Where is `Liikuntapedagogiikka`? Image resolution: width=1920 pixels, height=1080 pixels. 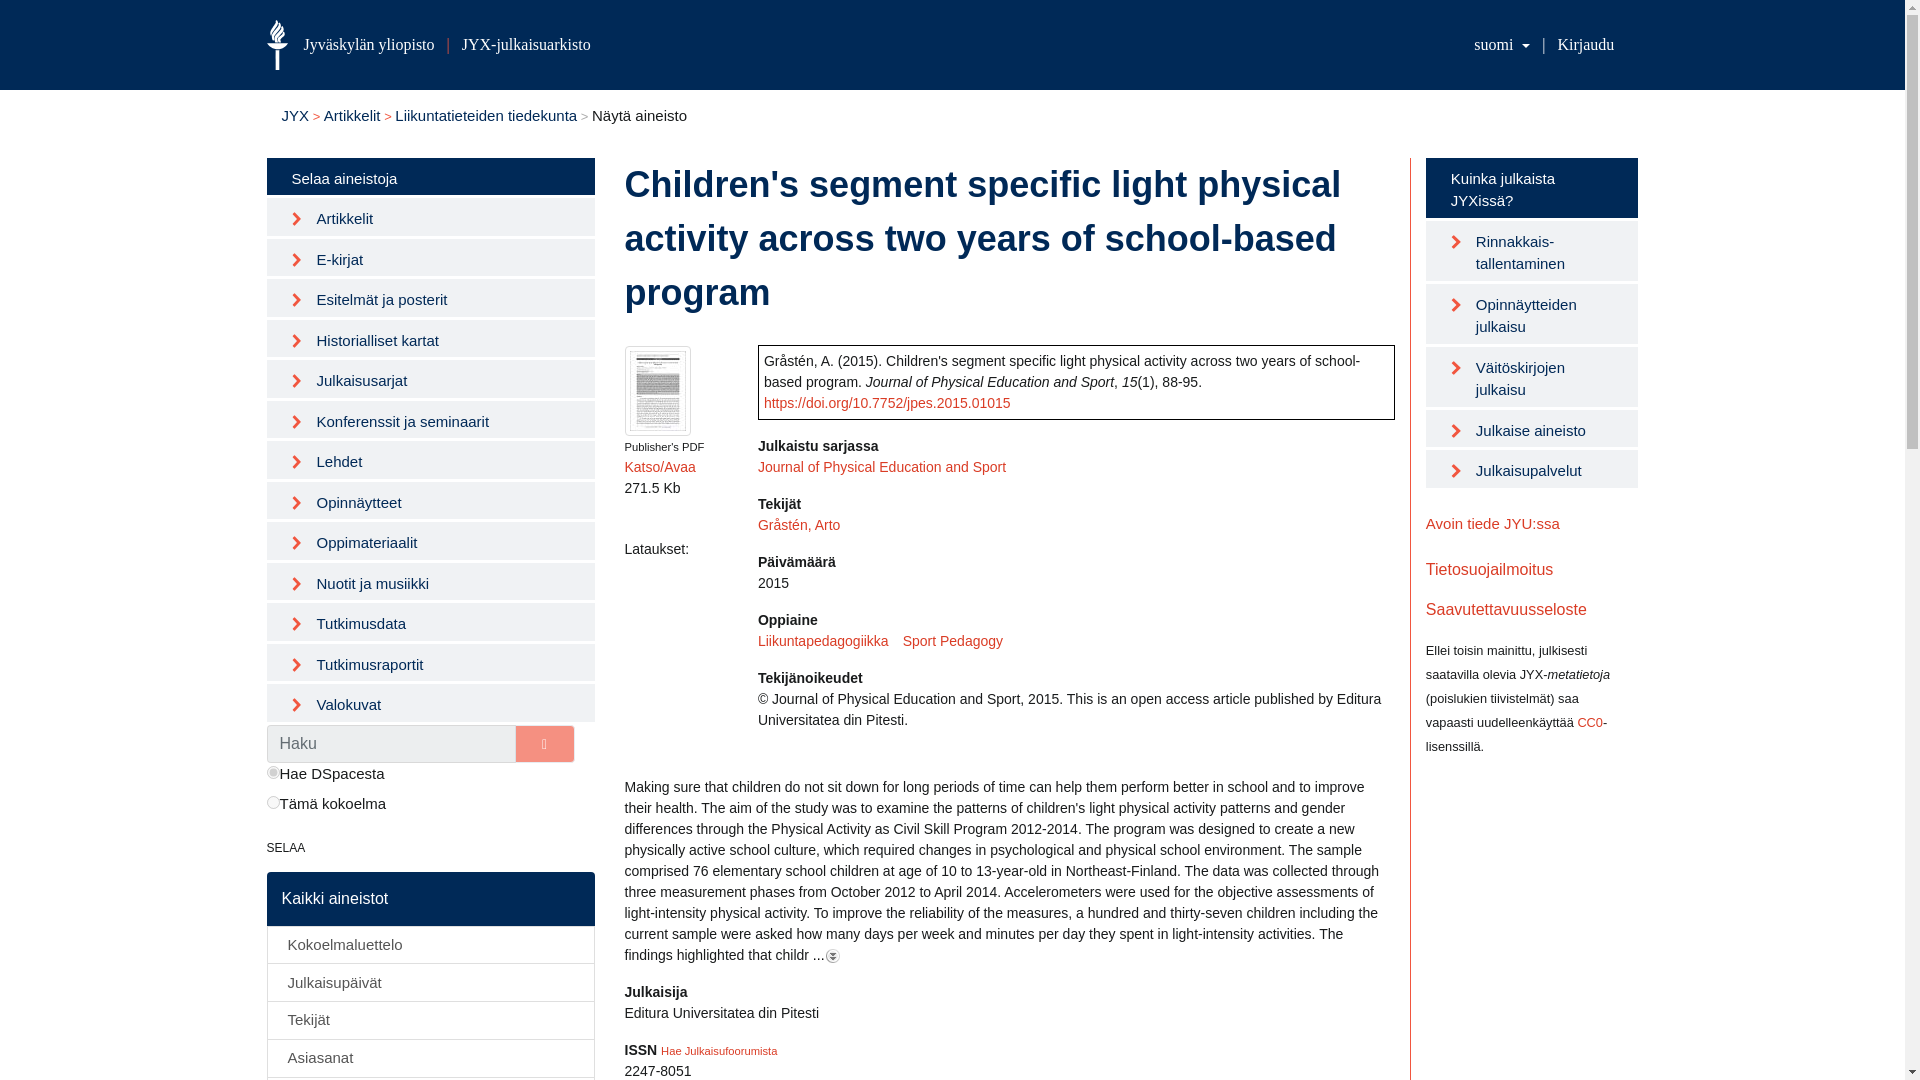 Liikuntapedagogiikka is located at coordinates (830, 640).